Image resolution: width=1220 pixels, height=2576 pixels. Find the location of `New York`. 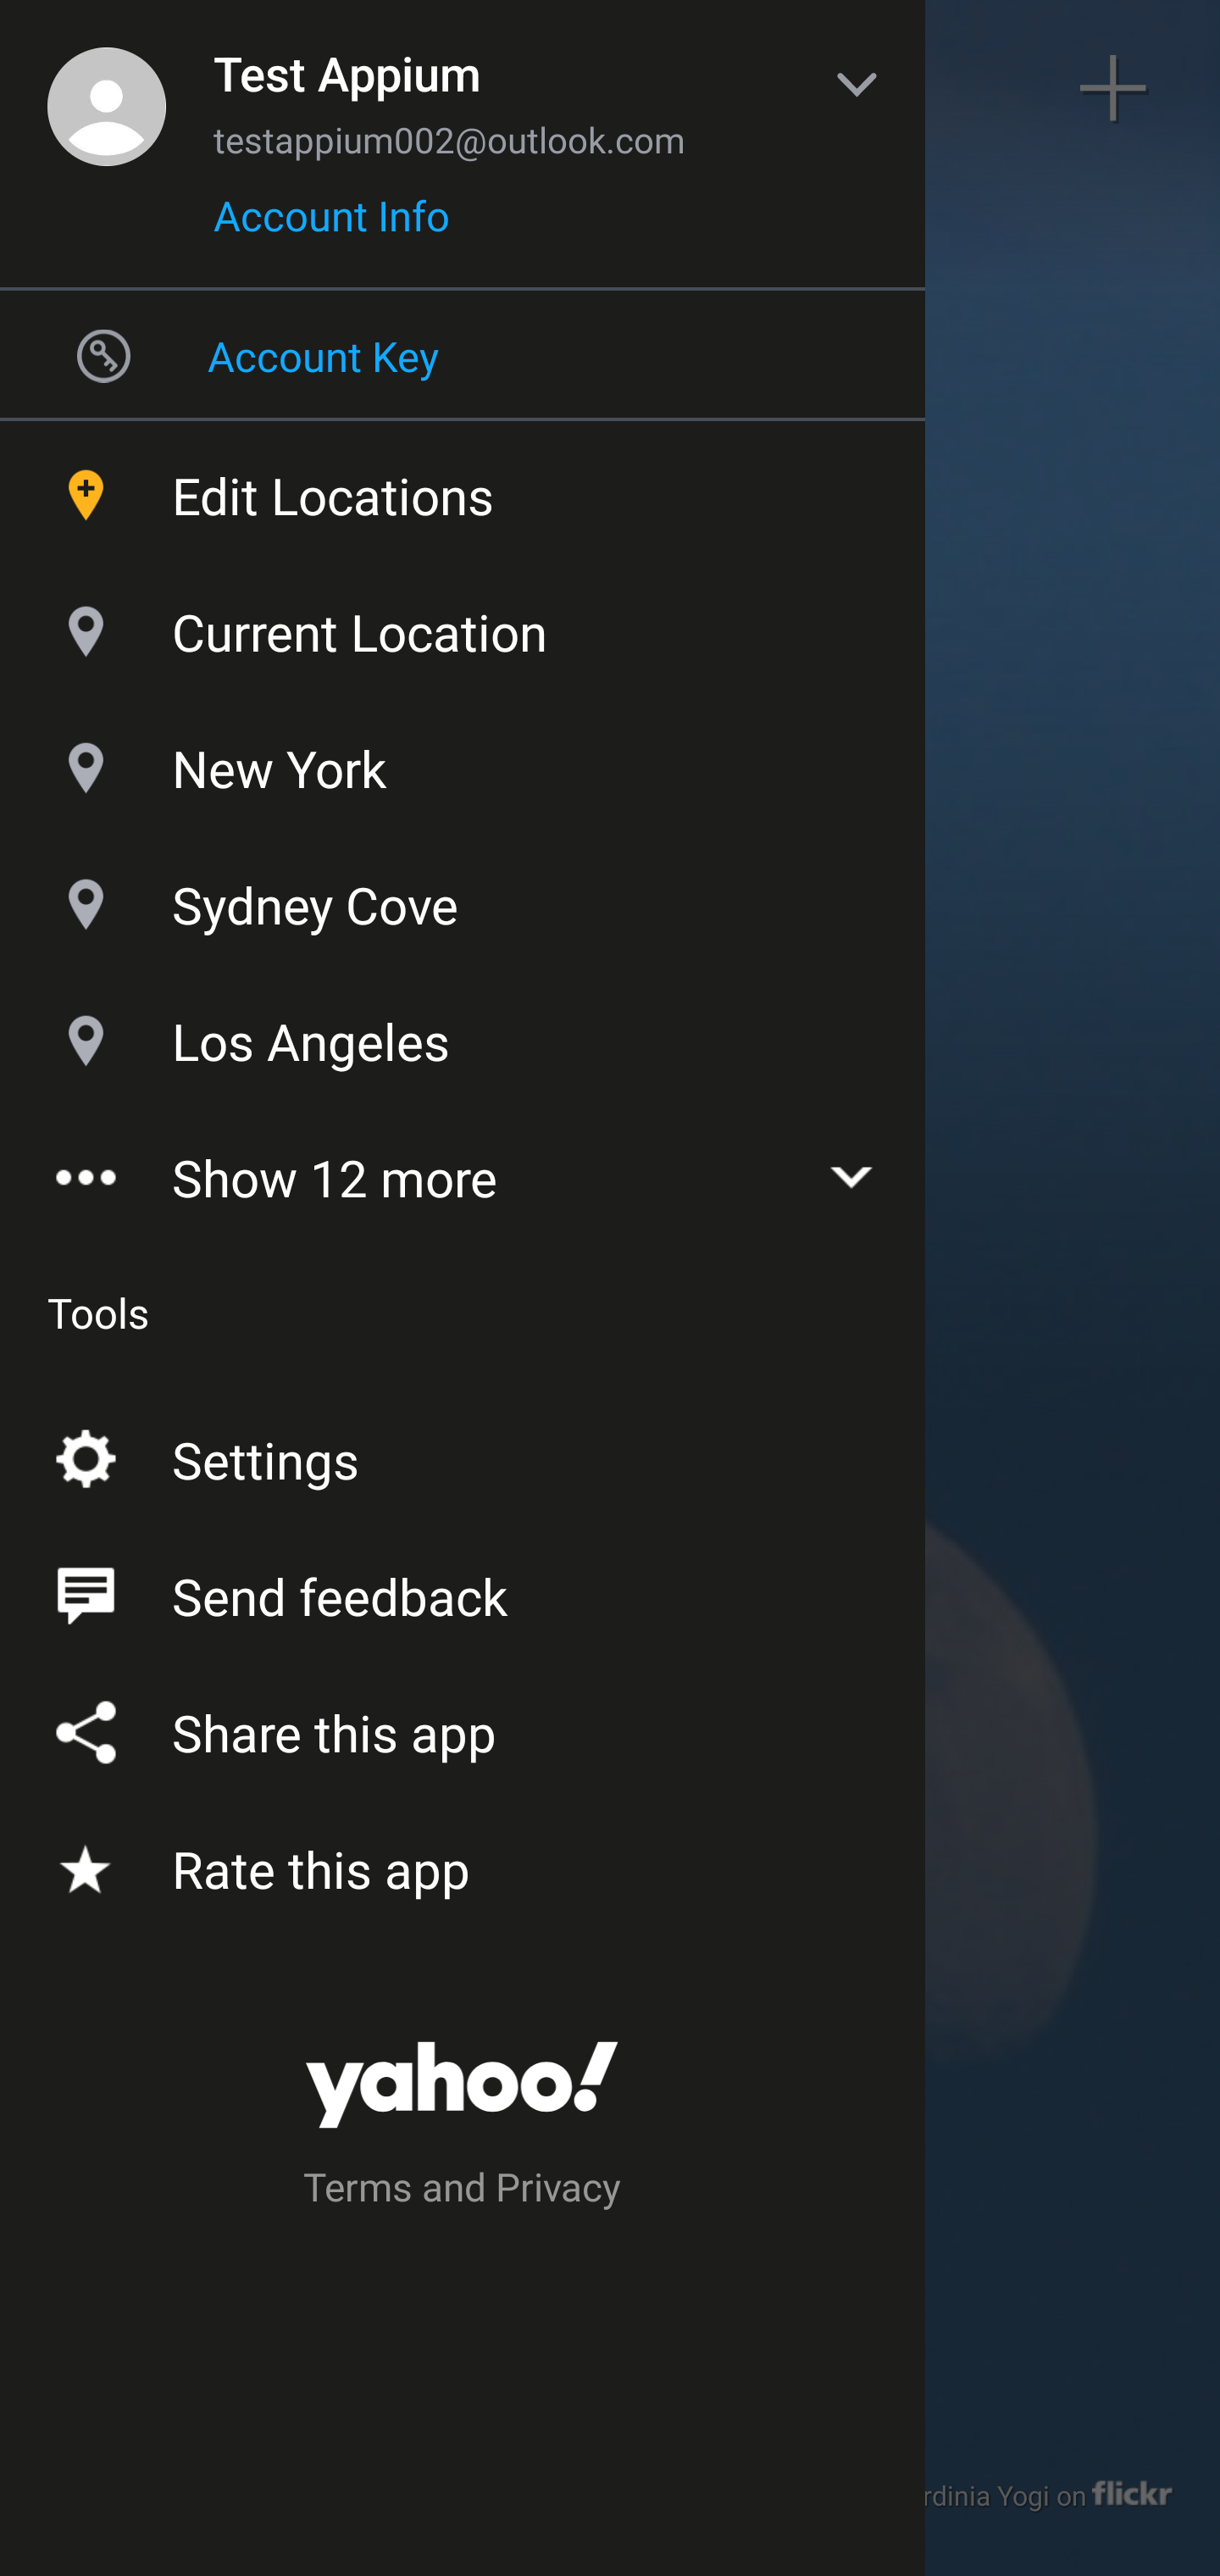

New York is located at coordinates (463, 761).